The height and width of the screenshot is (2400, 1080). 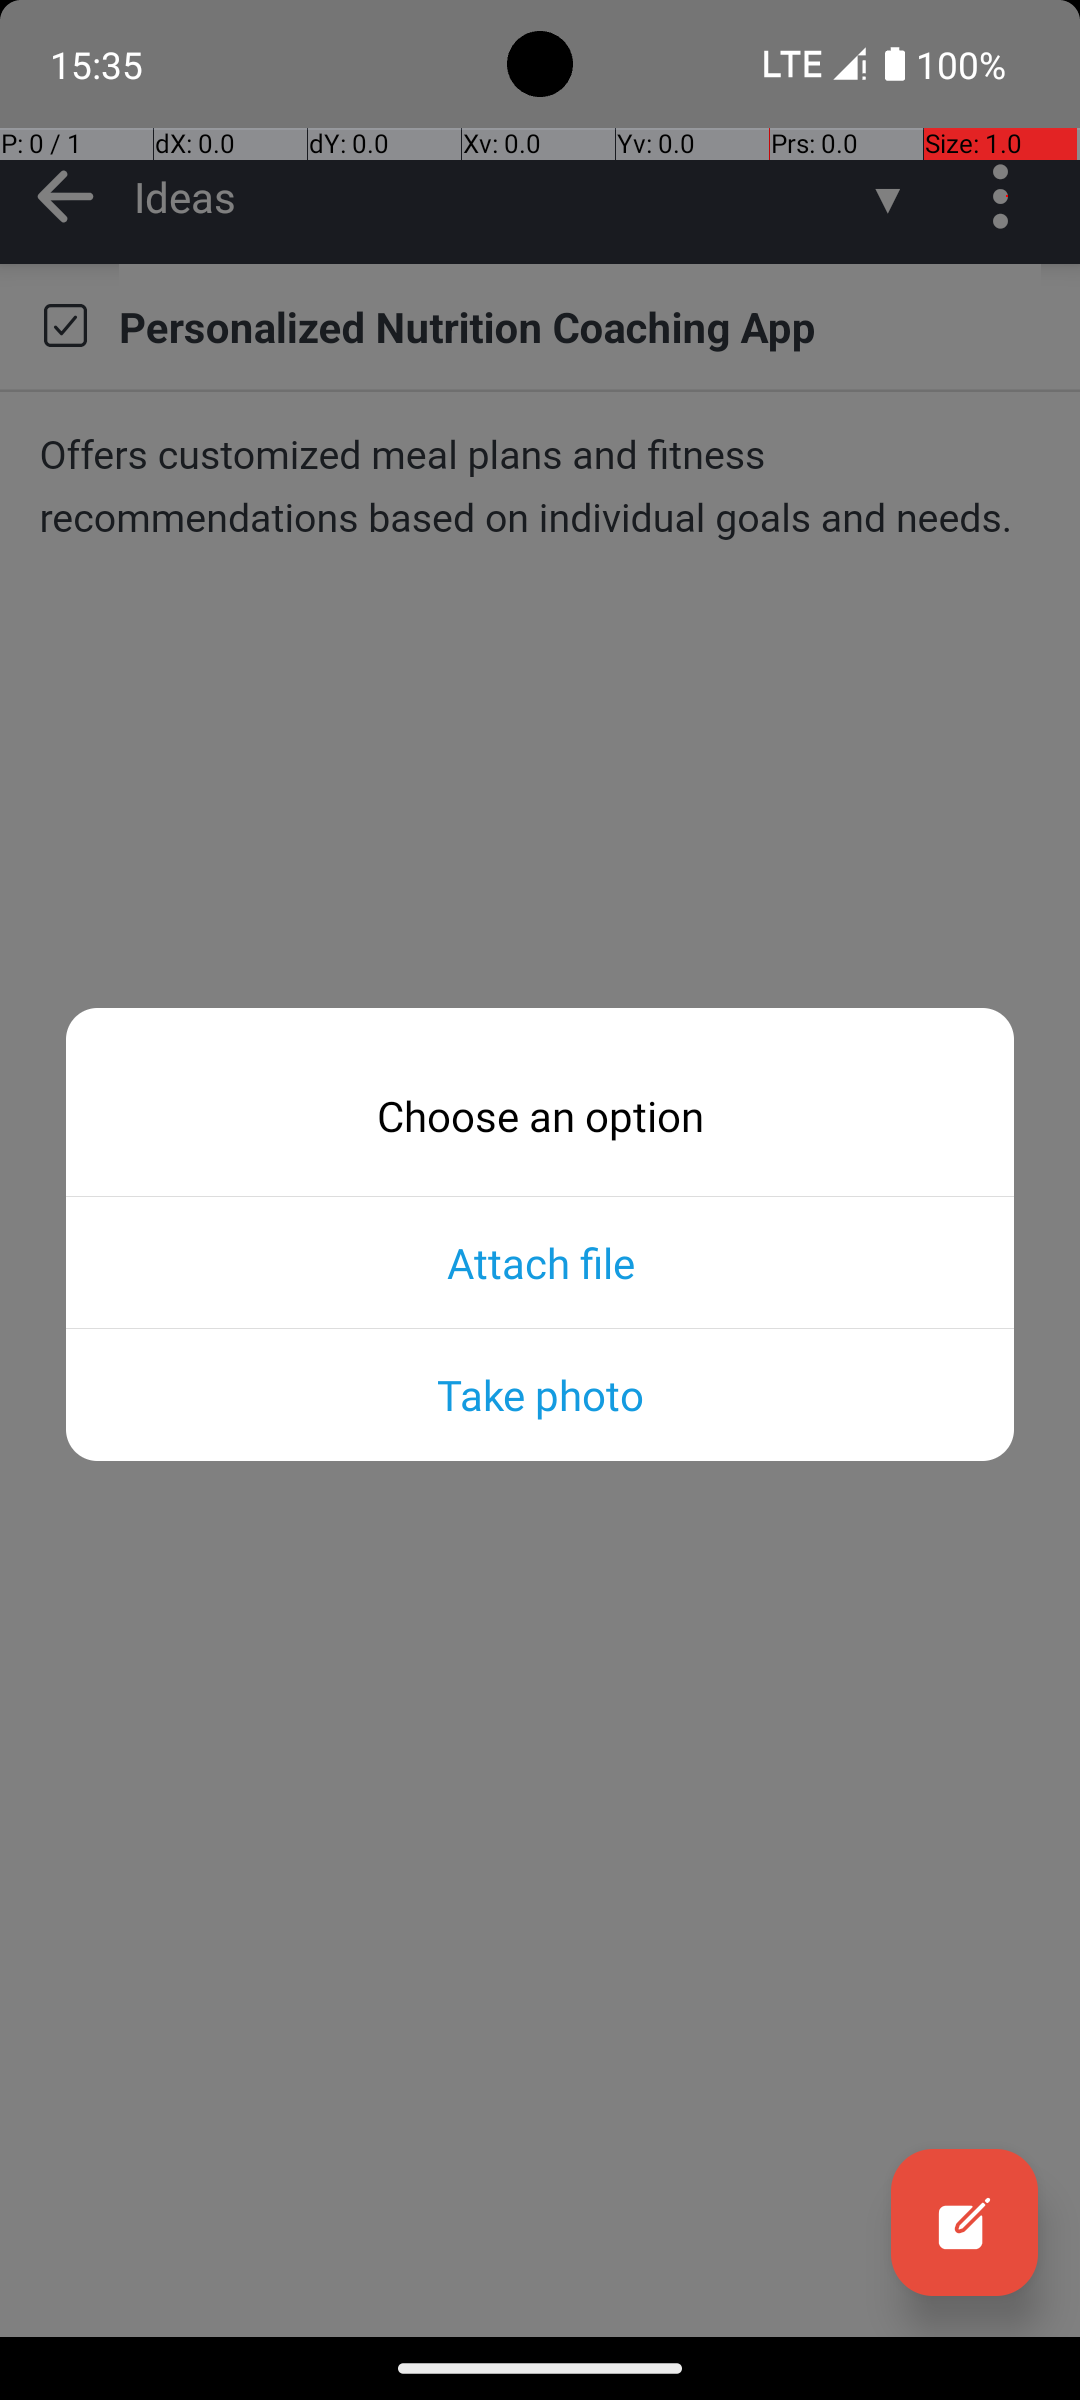 I want to click on Personalized Nutrition Coaching App, so click(x=580, y=326).